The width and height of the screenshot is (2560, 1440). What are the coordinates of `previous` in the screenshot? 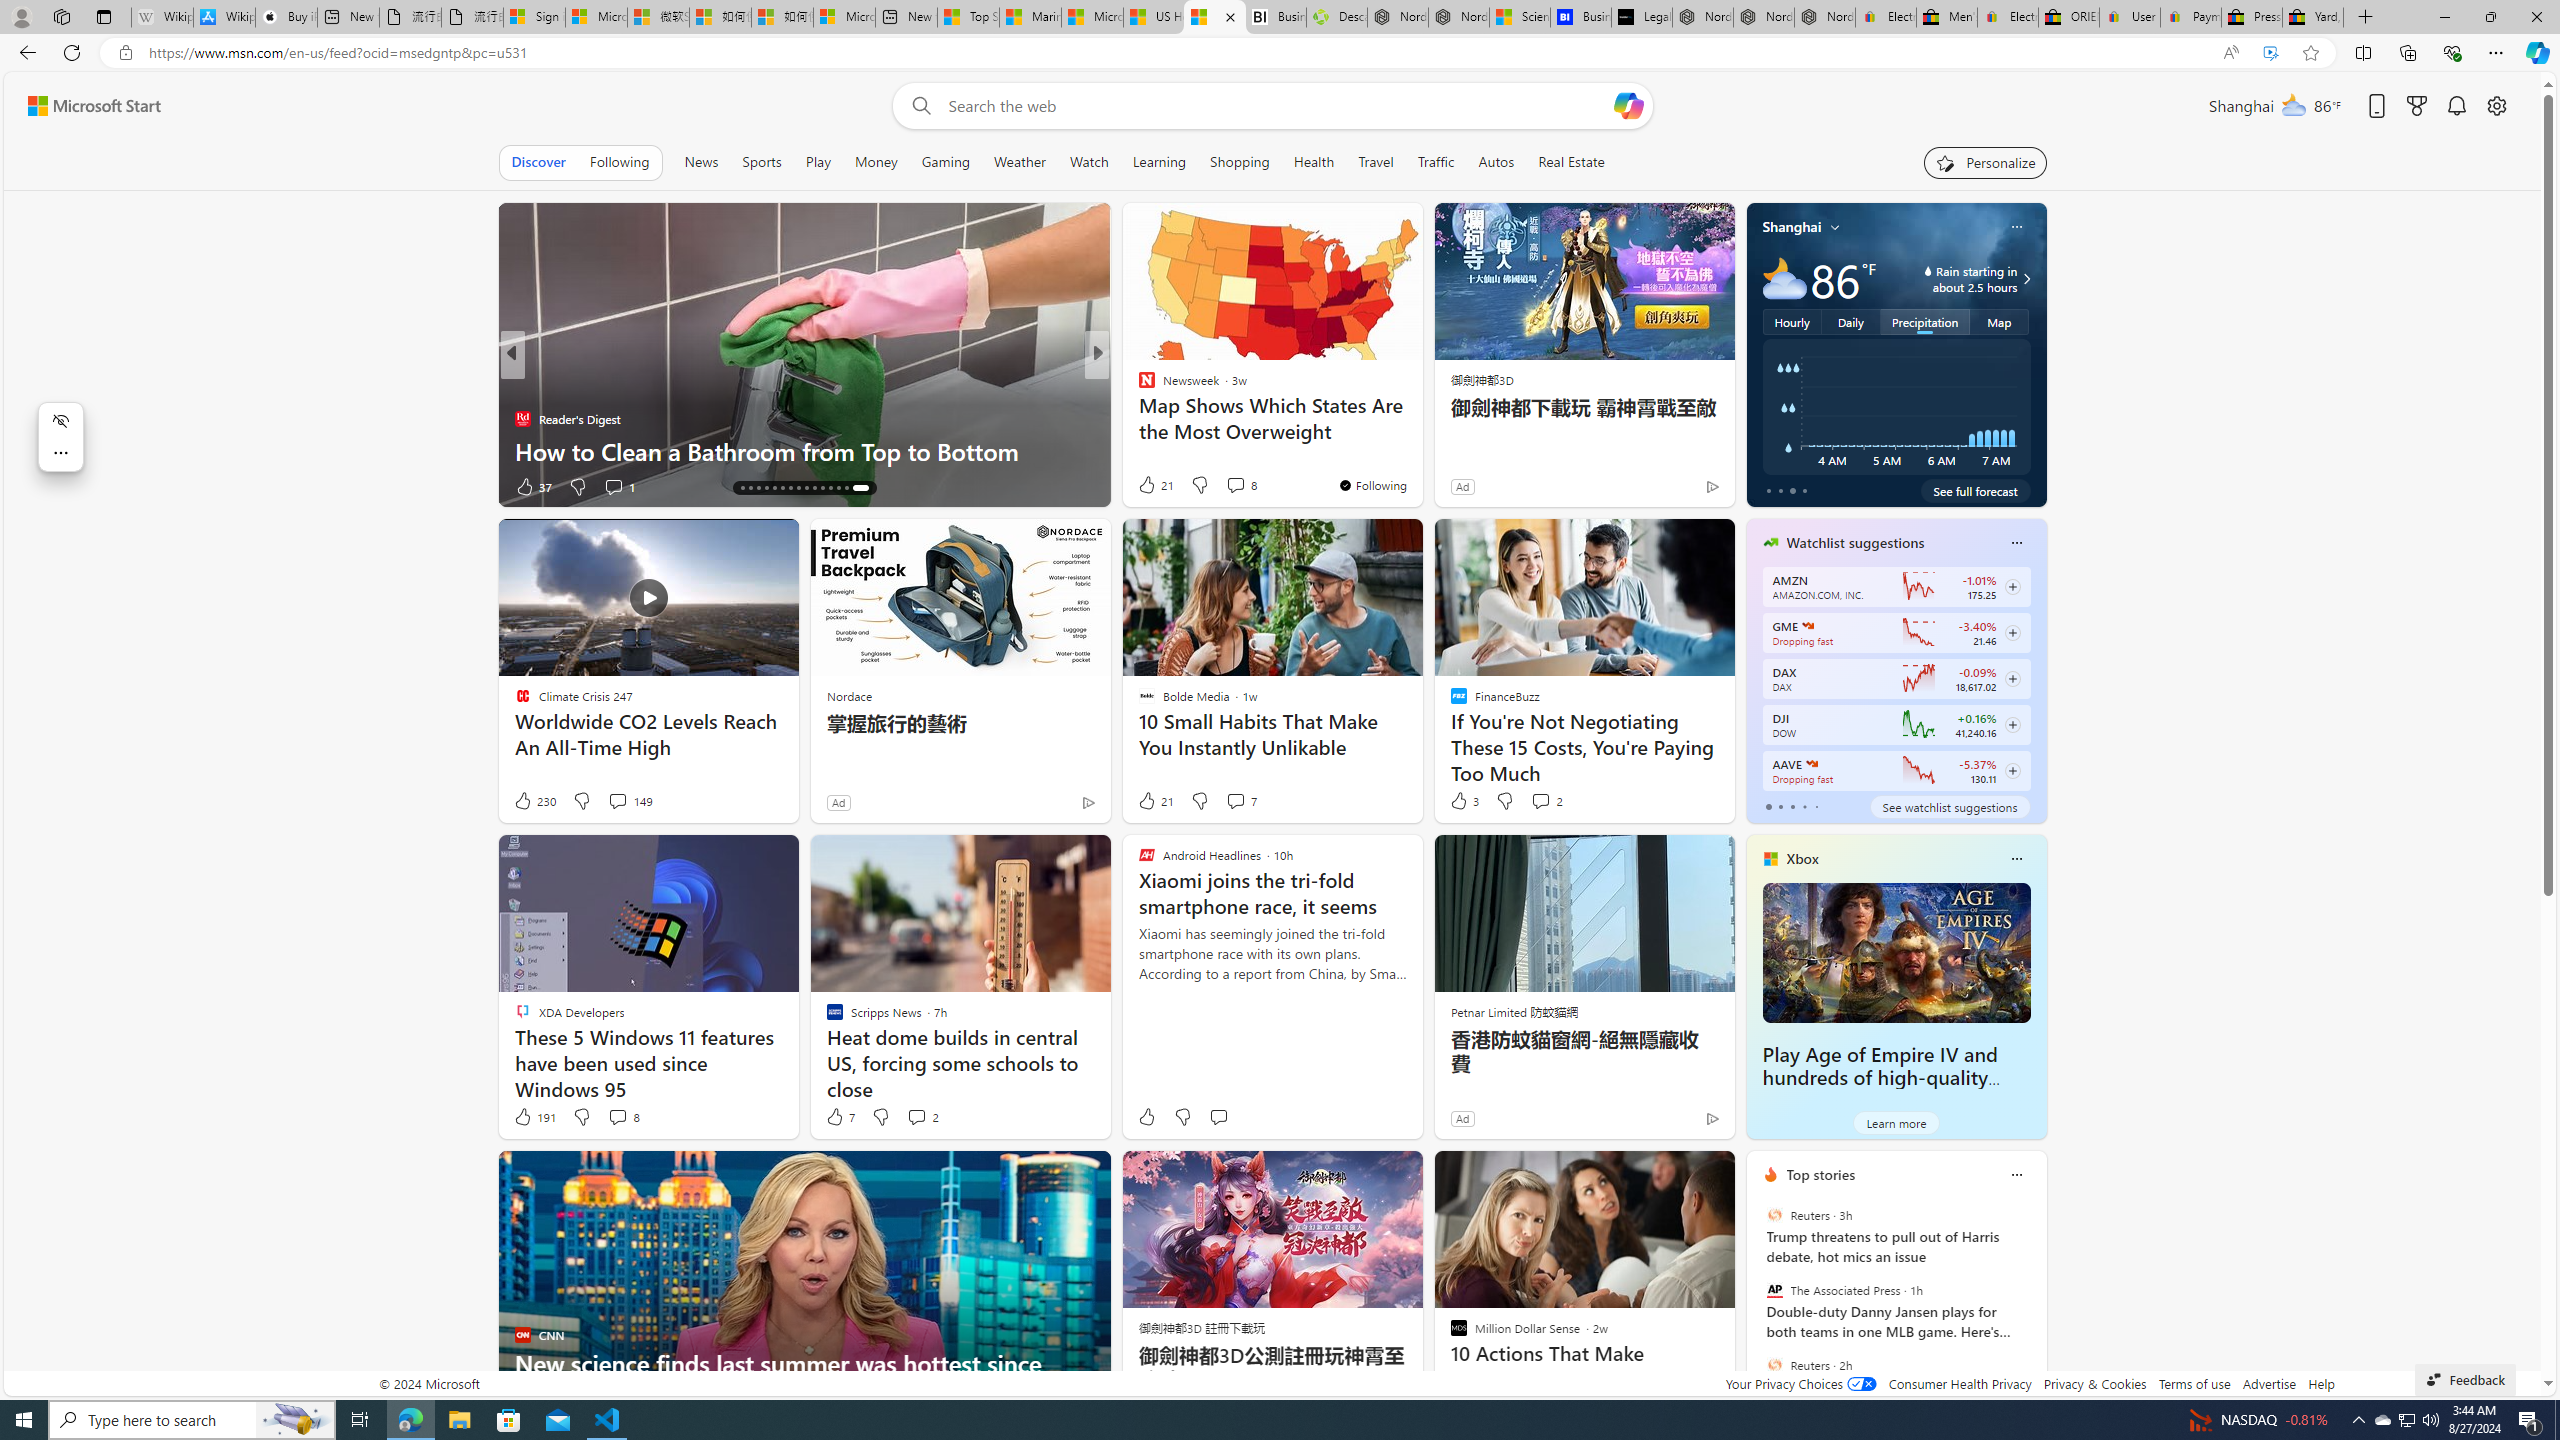 It's located at (1756, 1303).